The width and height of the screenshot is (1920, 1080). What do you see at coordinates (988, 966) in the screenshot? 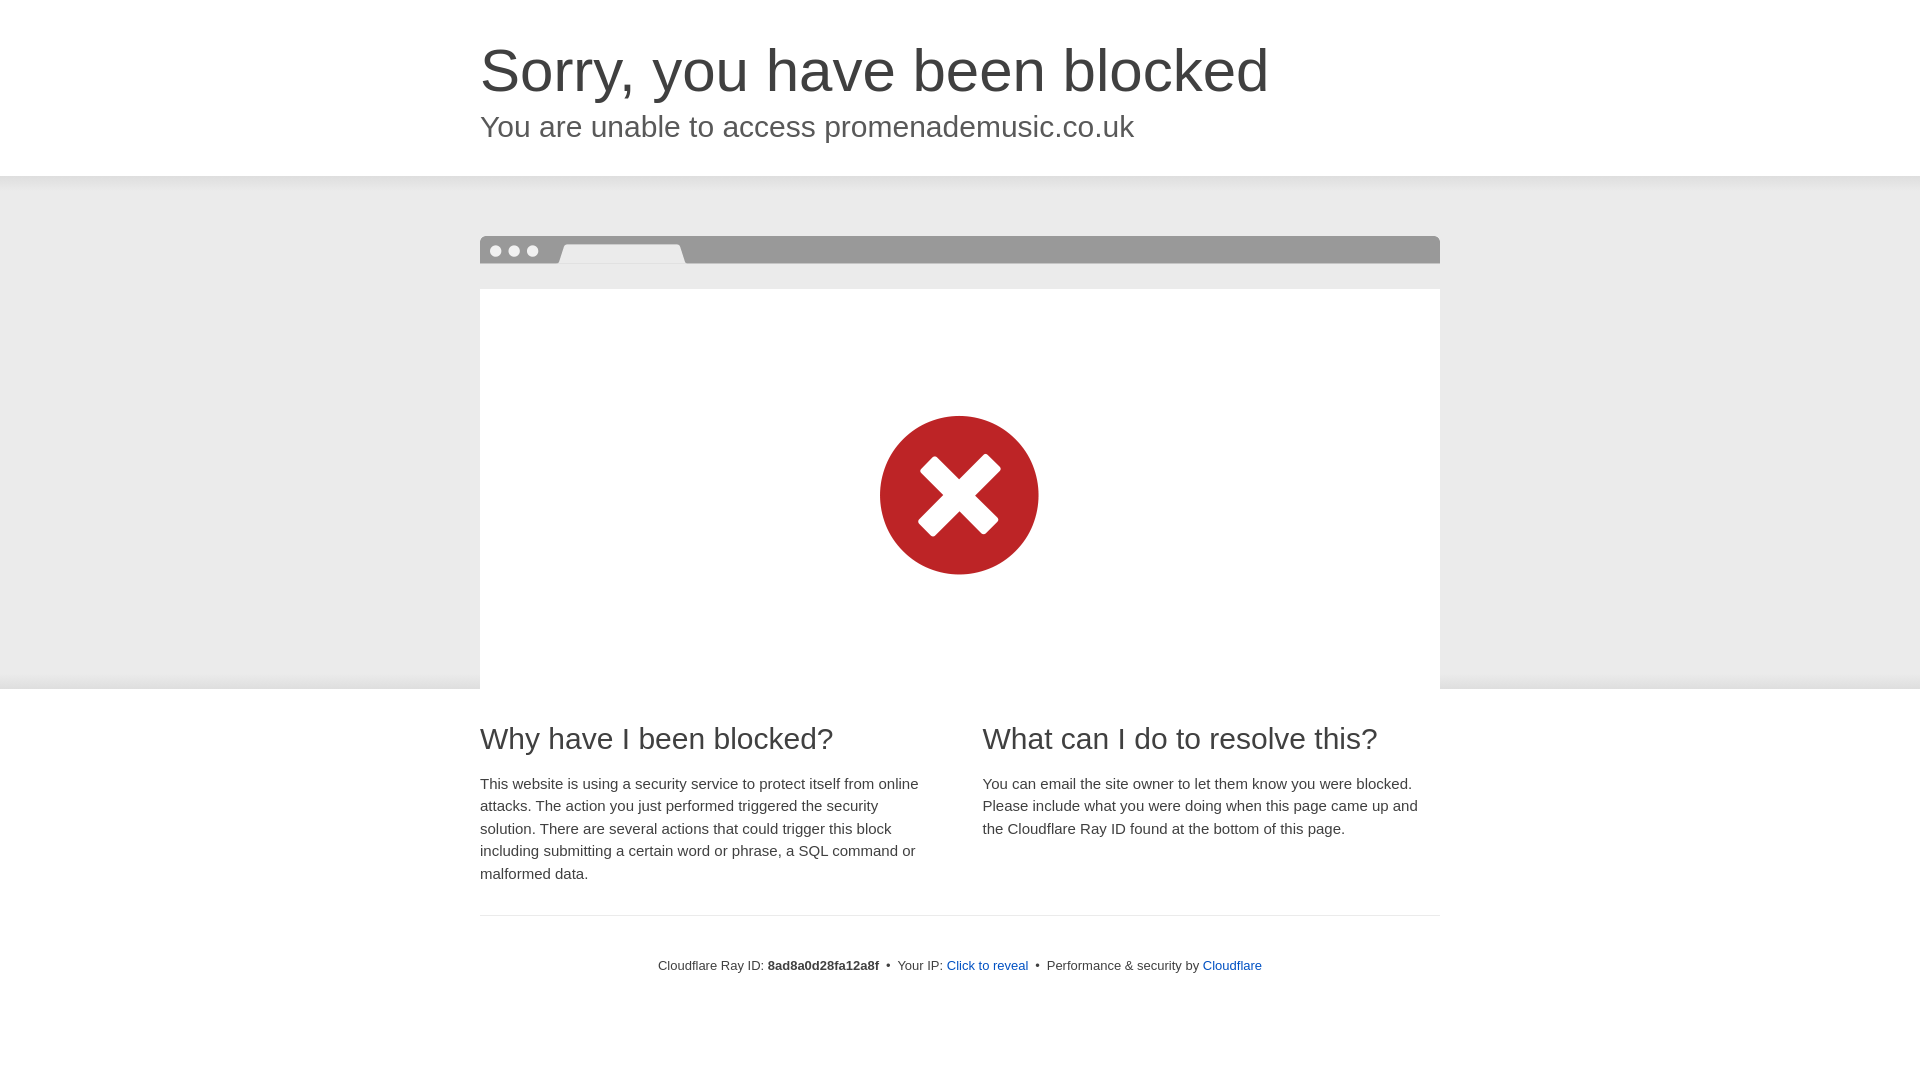
I see `Click to reveal` at bounding box center [988, 966].